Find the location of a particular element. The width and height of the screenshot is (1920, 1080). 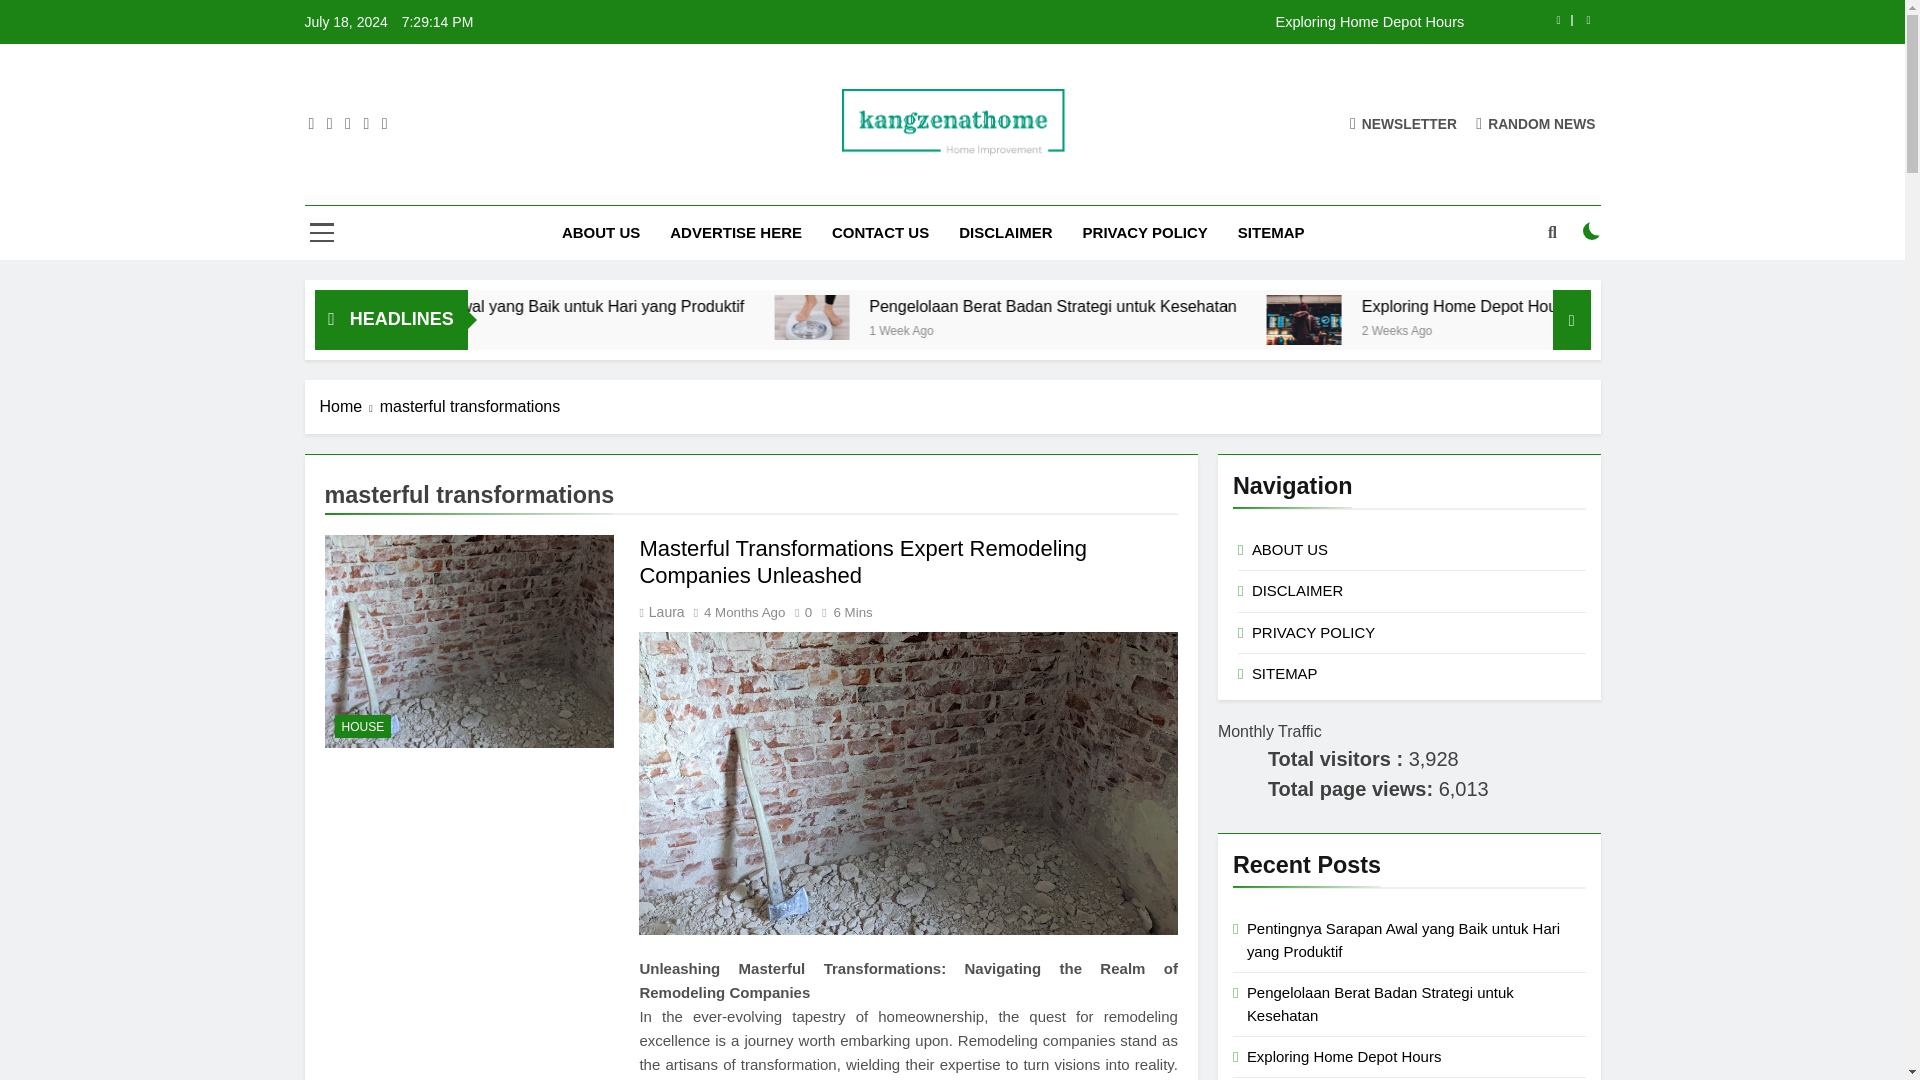

Pengelolaan Berat Badan Strategi untuk Kesehatan is located at coordinates (1254, 306).